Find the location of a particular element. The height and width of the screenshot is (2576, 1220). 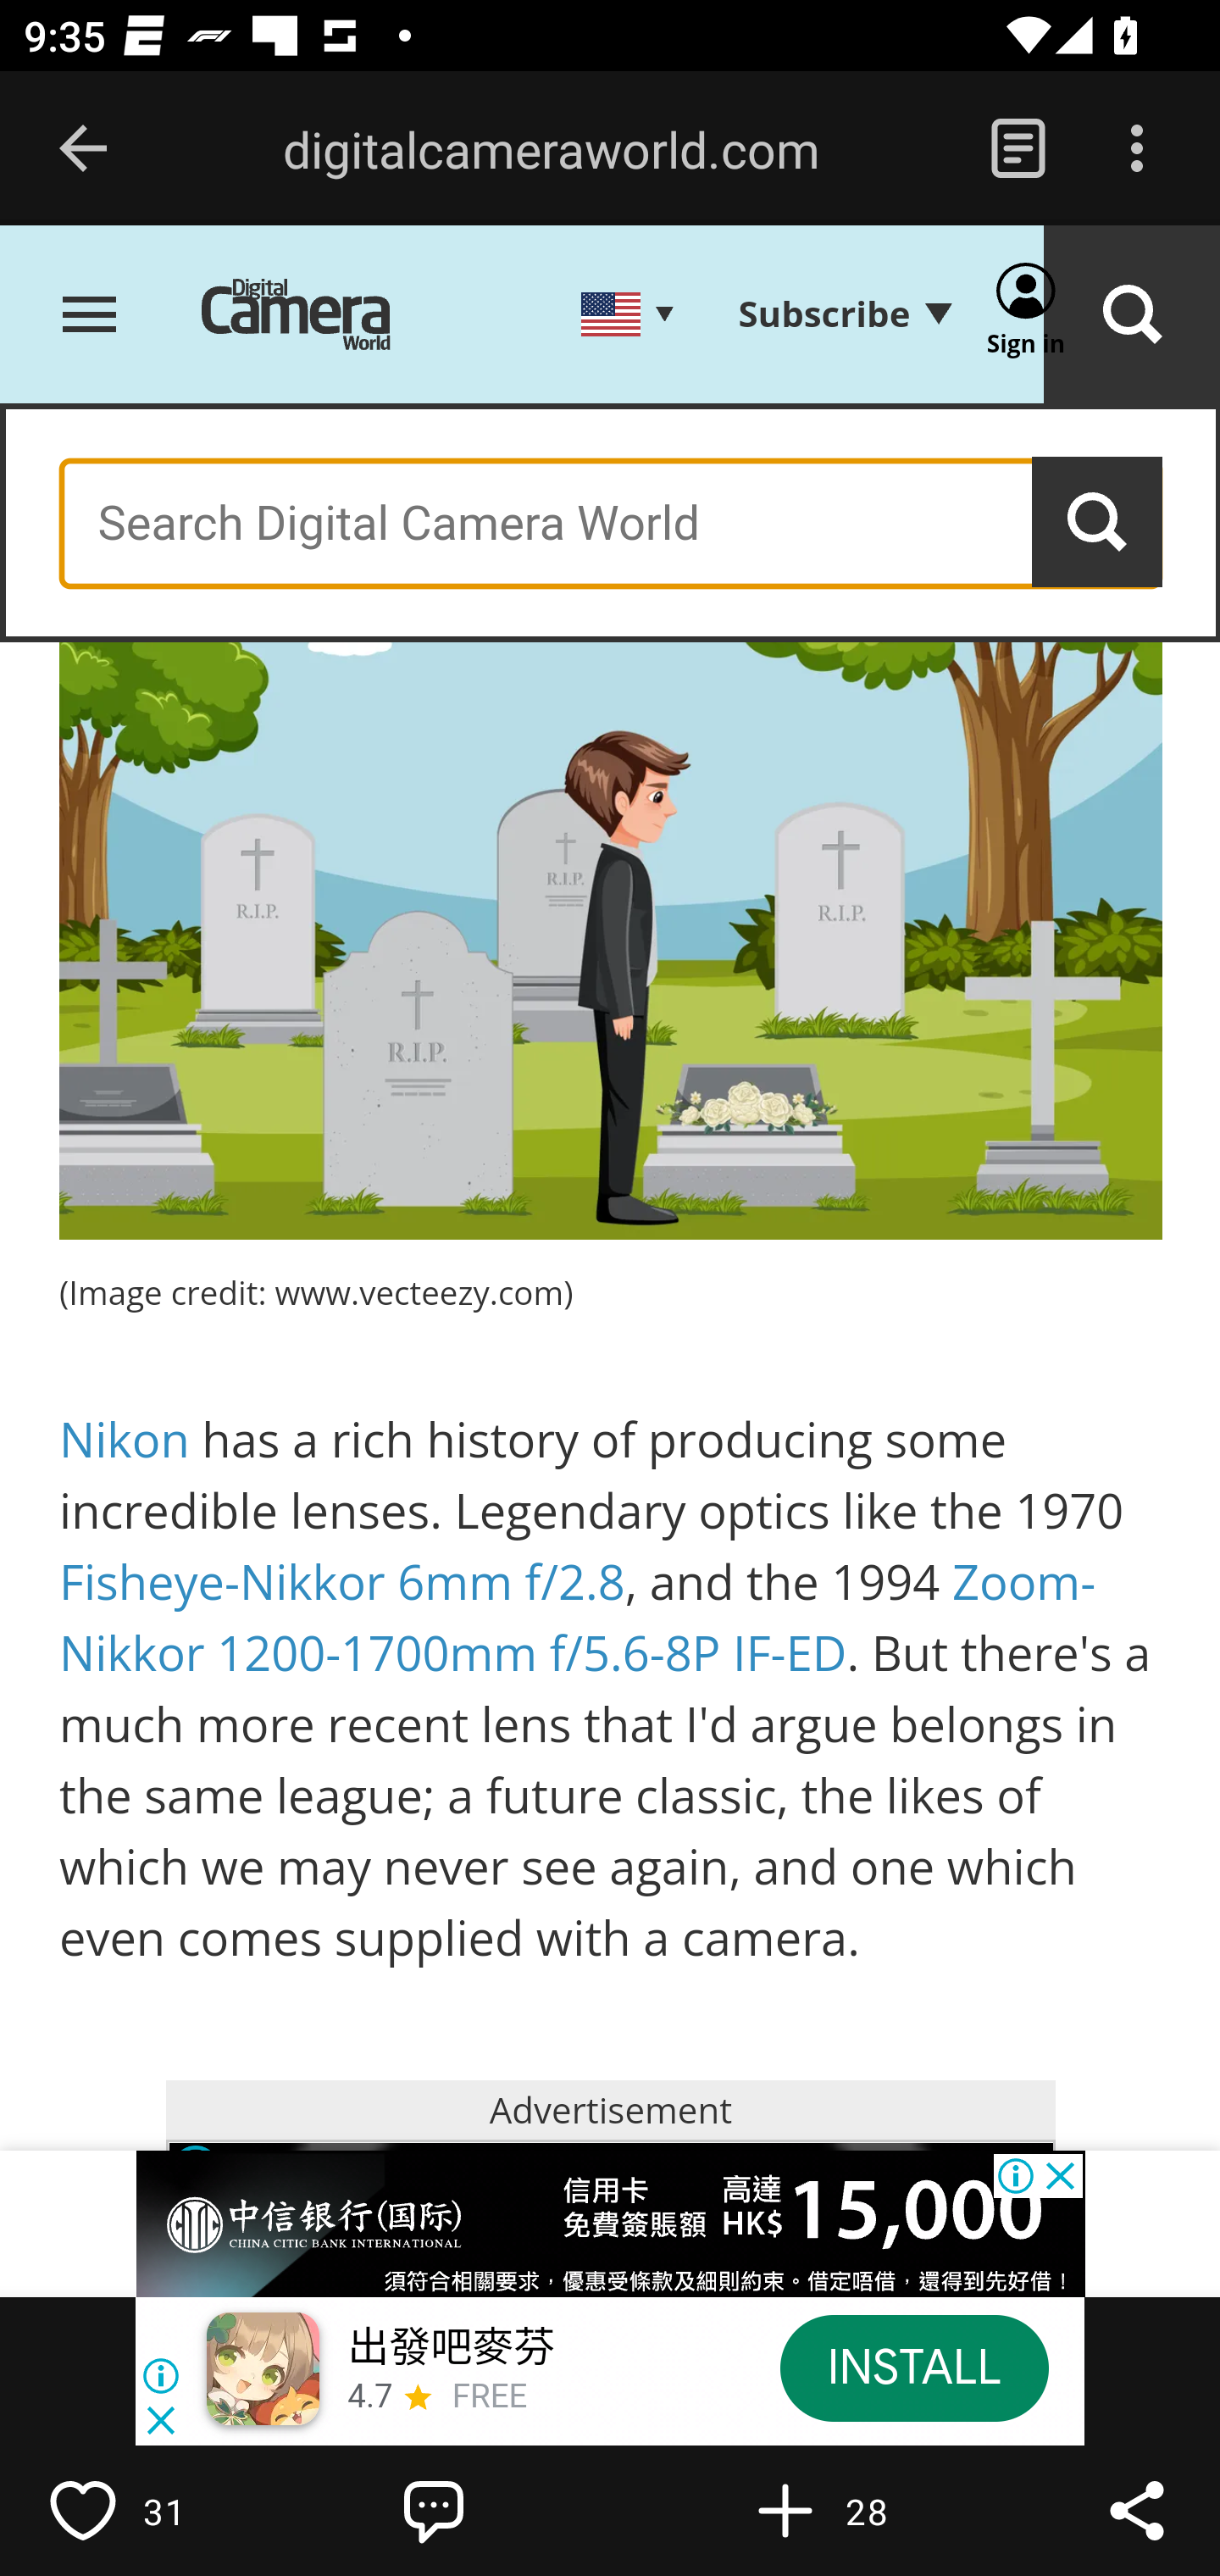

Write a comment… is located at coordinates (505, 2510).